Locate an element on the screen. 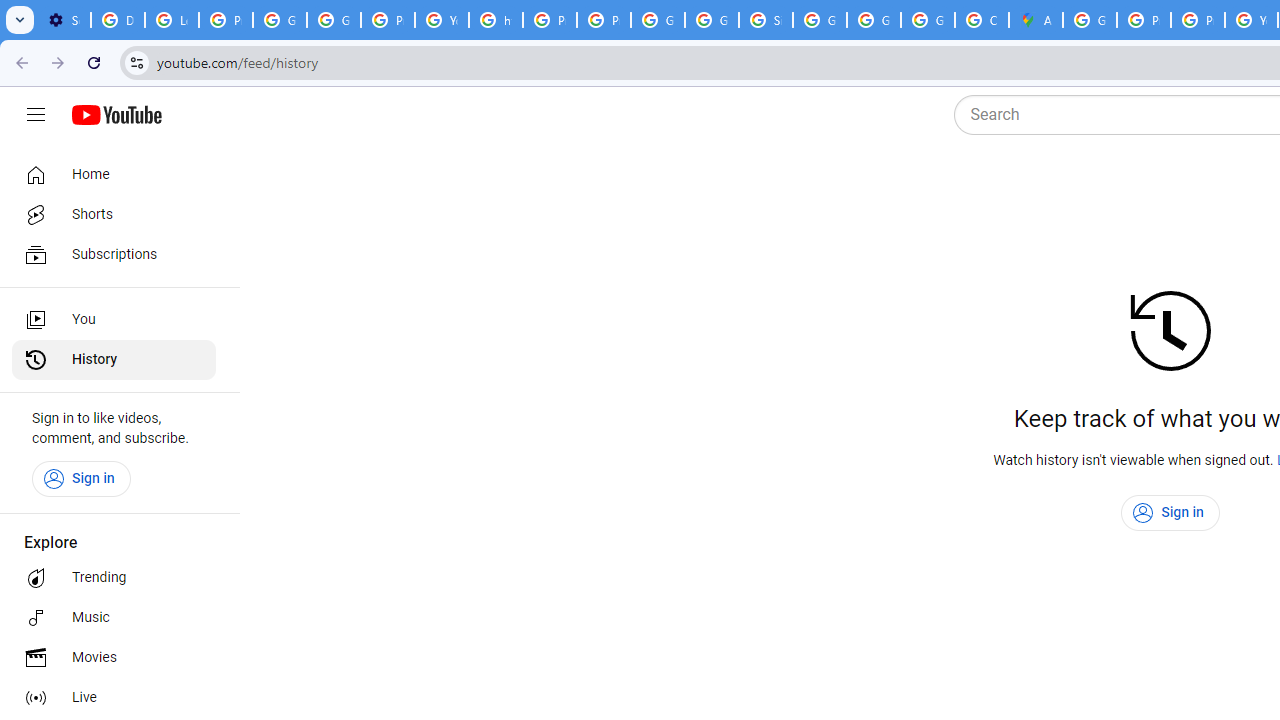 The height and width of the screenshot is (720, 1280). Music is located at coordinates (114, 618).